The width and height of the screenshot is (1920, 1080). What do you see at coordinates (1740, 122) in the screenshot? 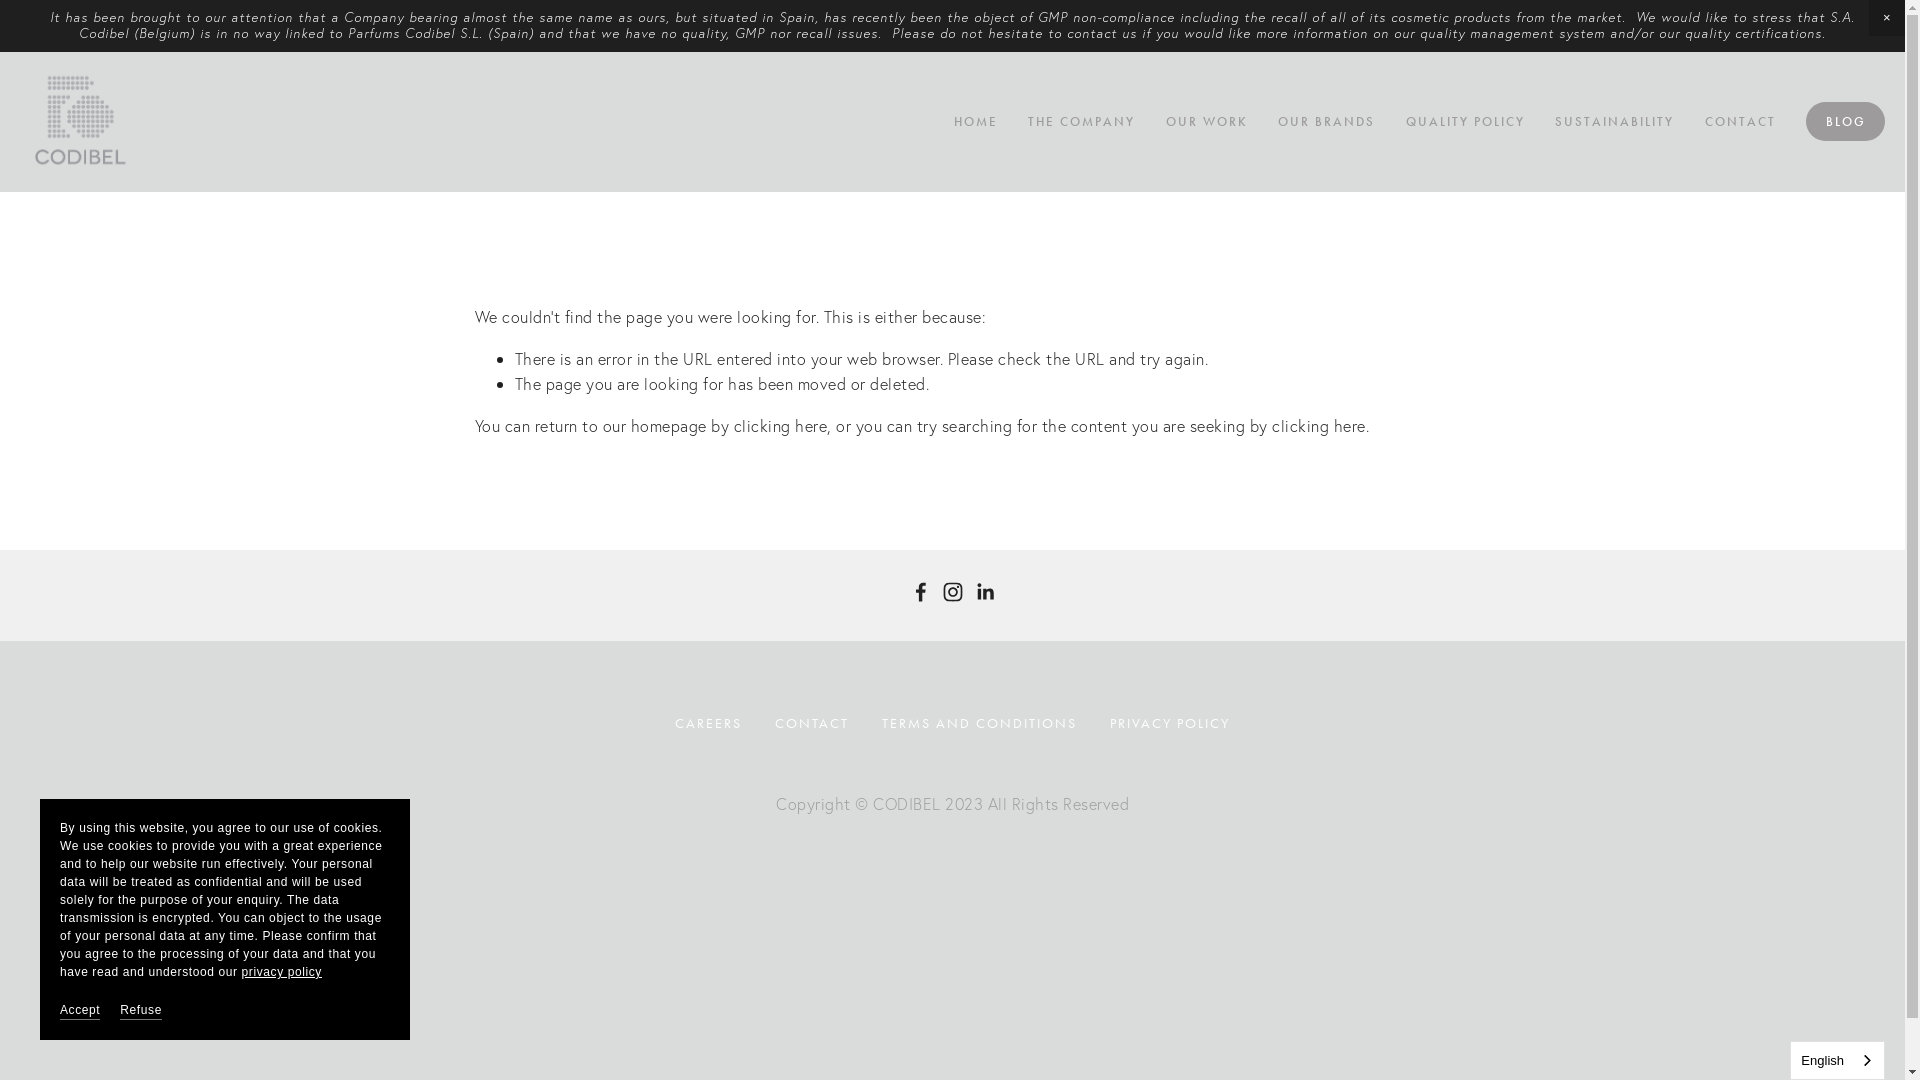
I see `CONTACT` at bounding box center [1740, 122].